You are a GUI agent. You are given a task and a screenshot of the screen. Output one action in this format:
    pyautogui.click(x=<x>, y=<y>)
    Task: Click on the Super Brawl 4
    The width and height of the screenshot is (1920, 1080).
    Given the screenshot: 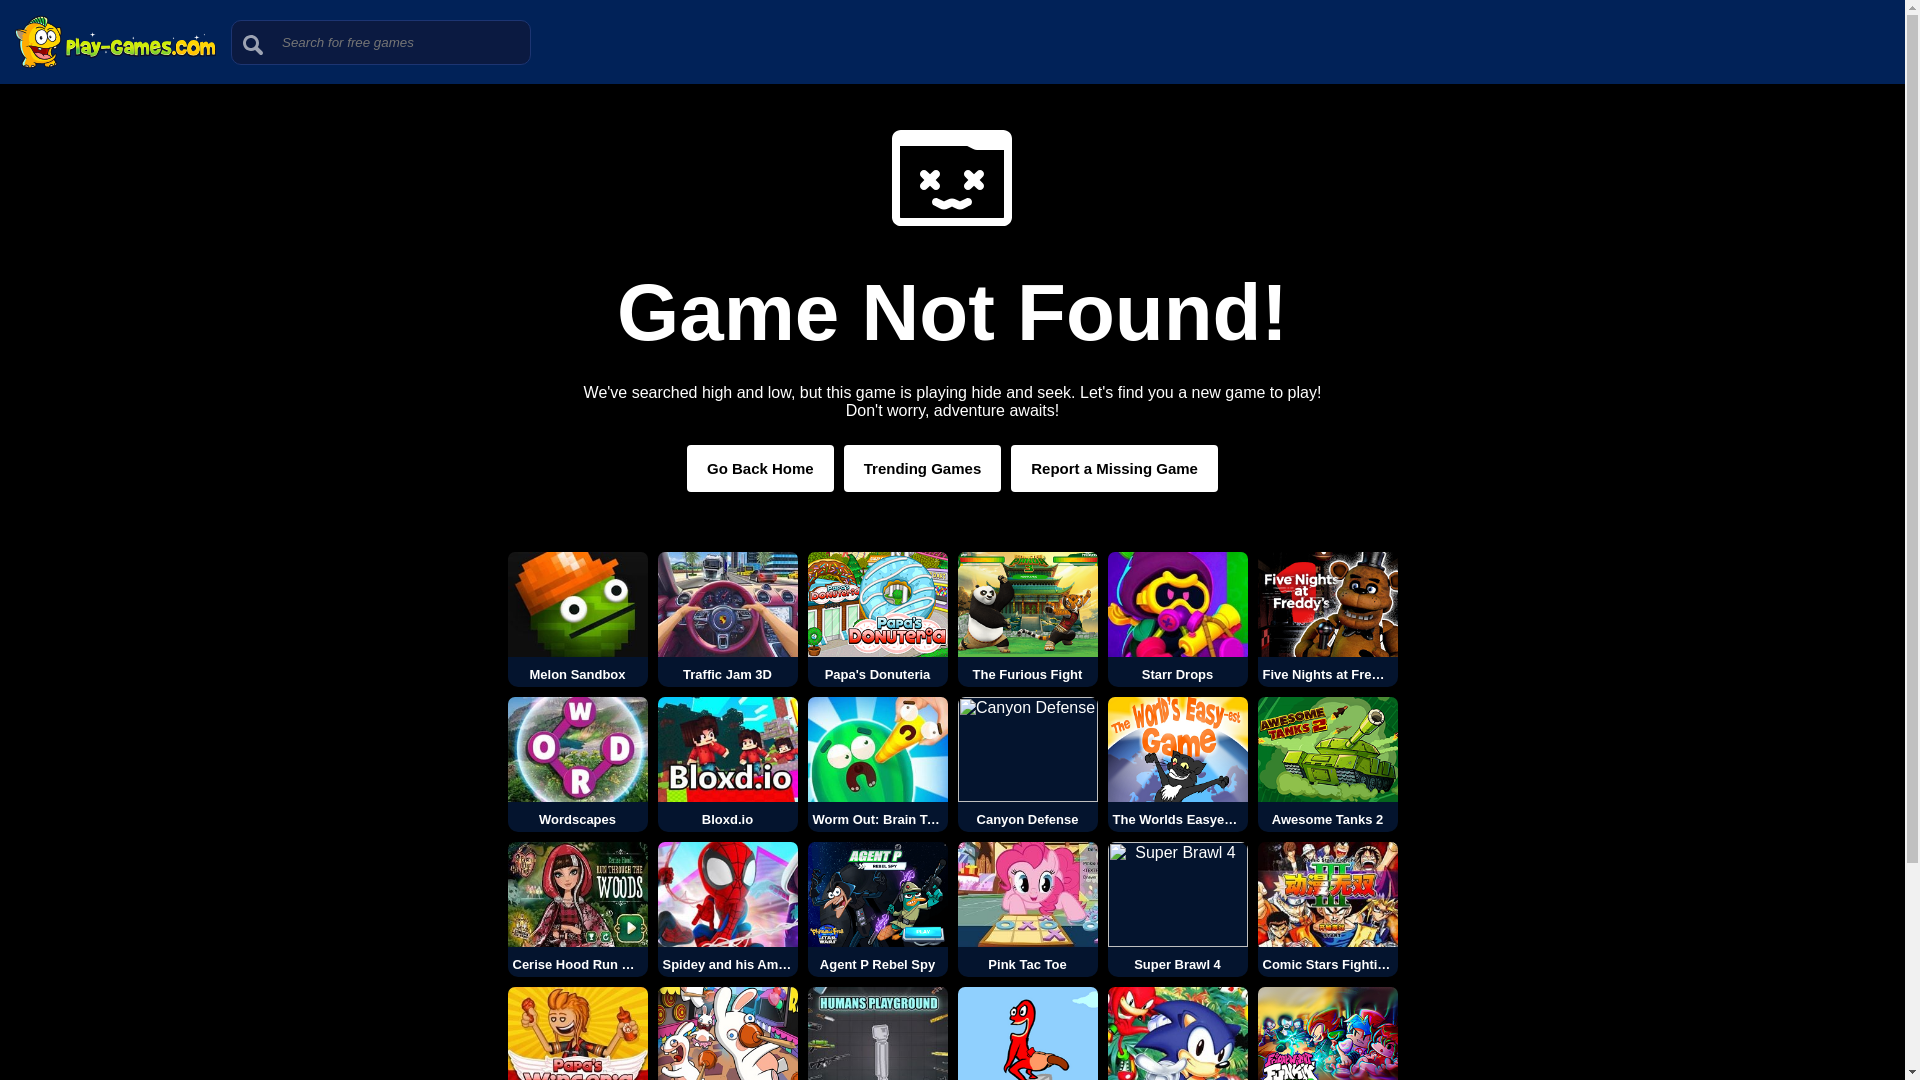 What is the action you would take?
    pyautogui.click(x=1178, y=910)
    